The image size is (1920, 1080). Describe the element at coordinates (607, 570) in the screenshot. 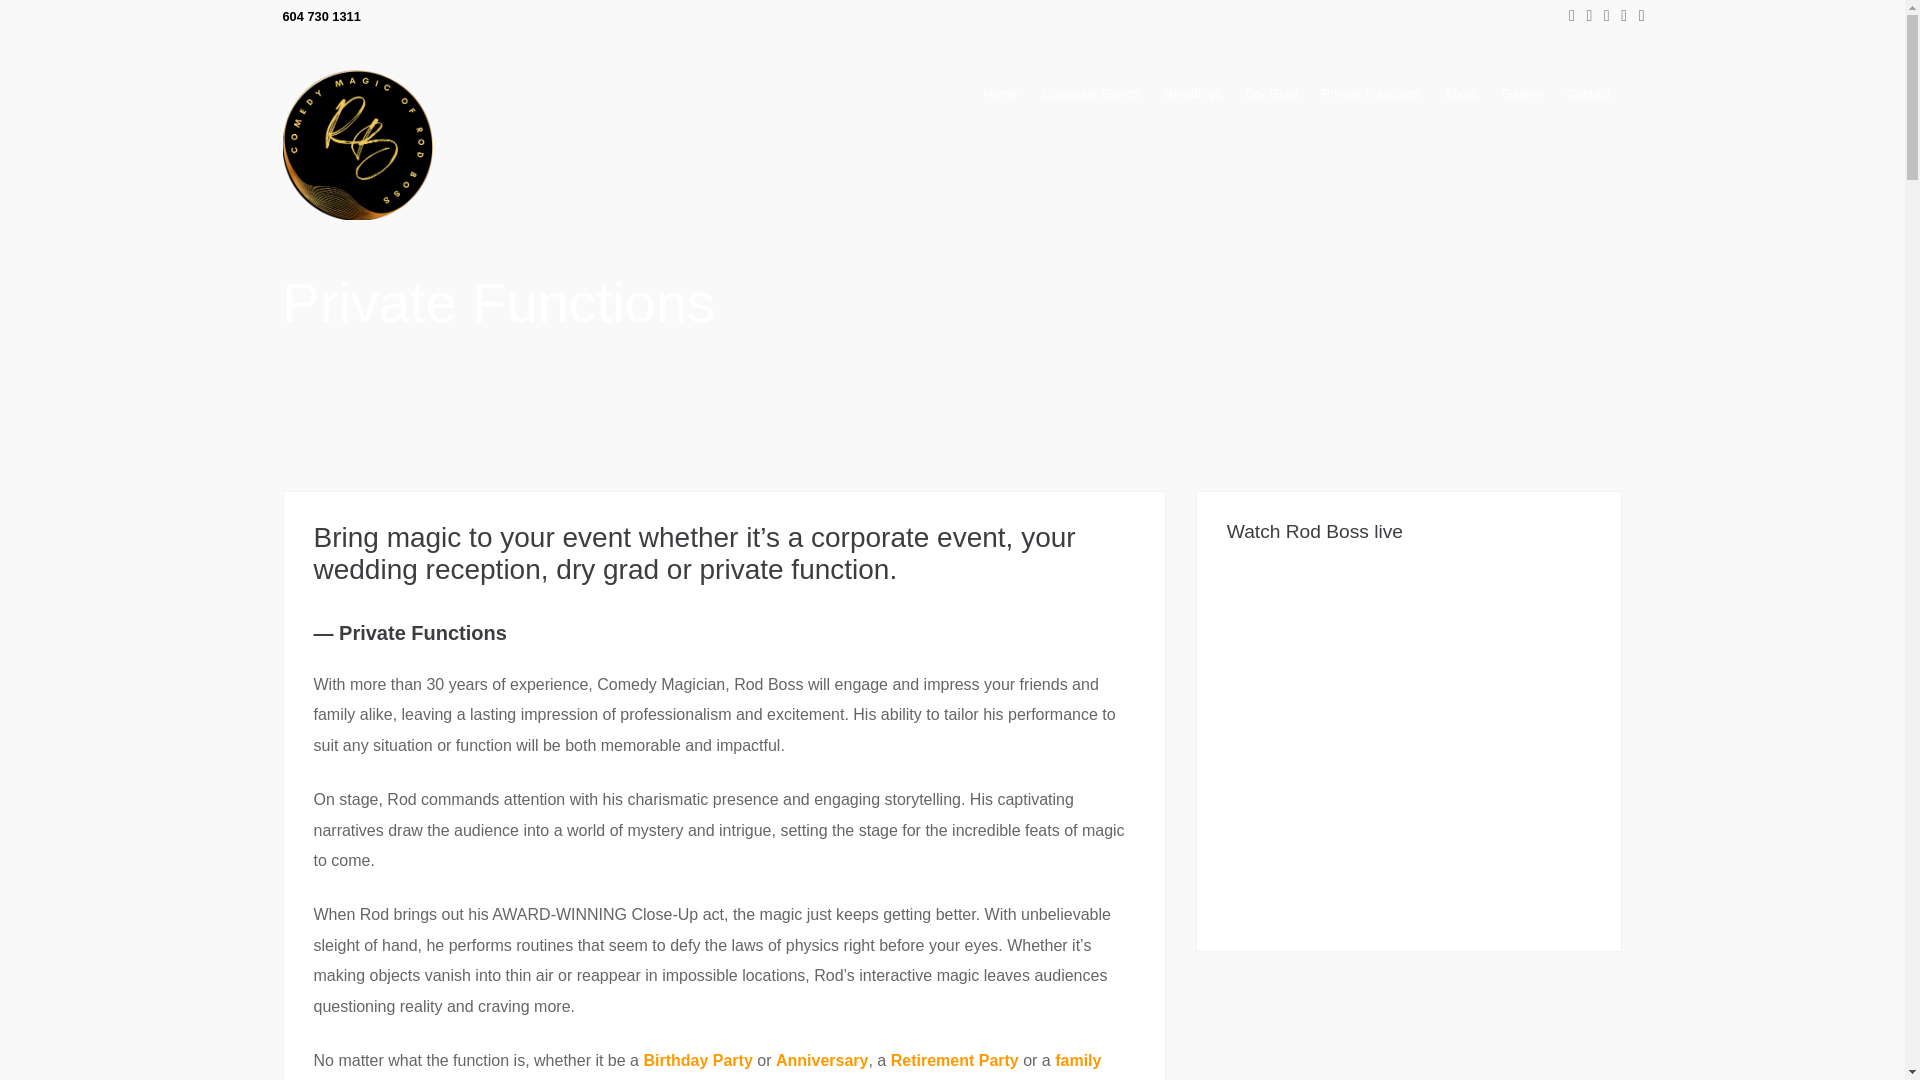

I see `Dry Grad` at that location.